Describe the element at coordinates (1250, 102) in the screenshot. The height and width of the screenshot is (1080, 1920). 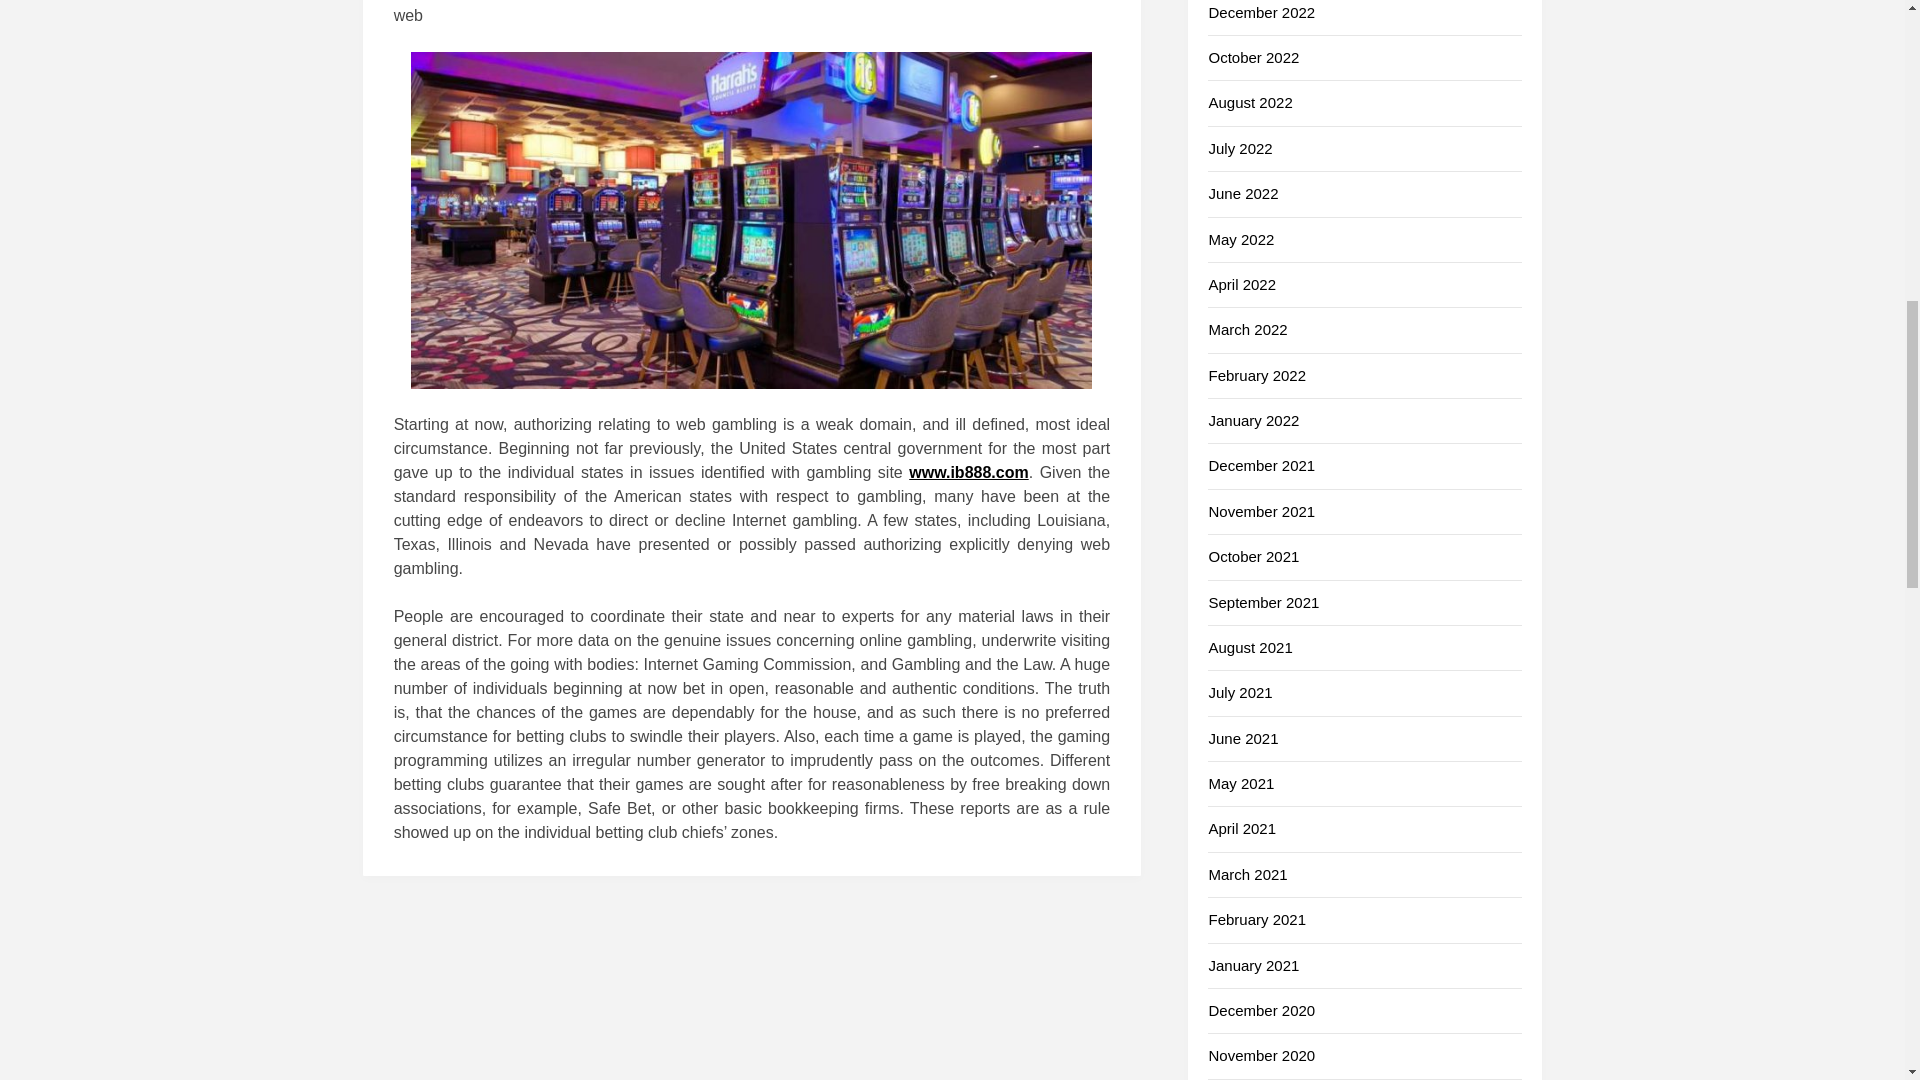
I see `August 2022` at that location.